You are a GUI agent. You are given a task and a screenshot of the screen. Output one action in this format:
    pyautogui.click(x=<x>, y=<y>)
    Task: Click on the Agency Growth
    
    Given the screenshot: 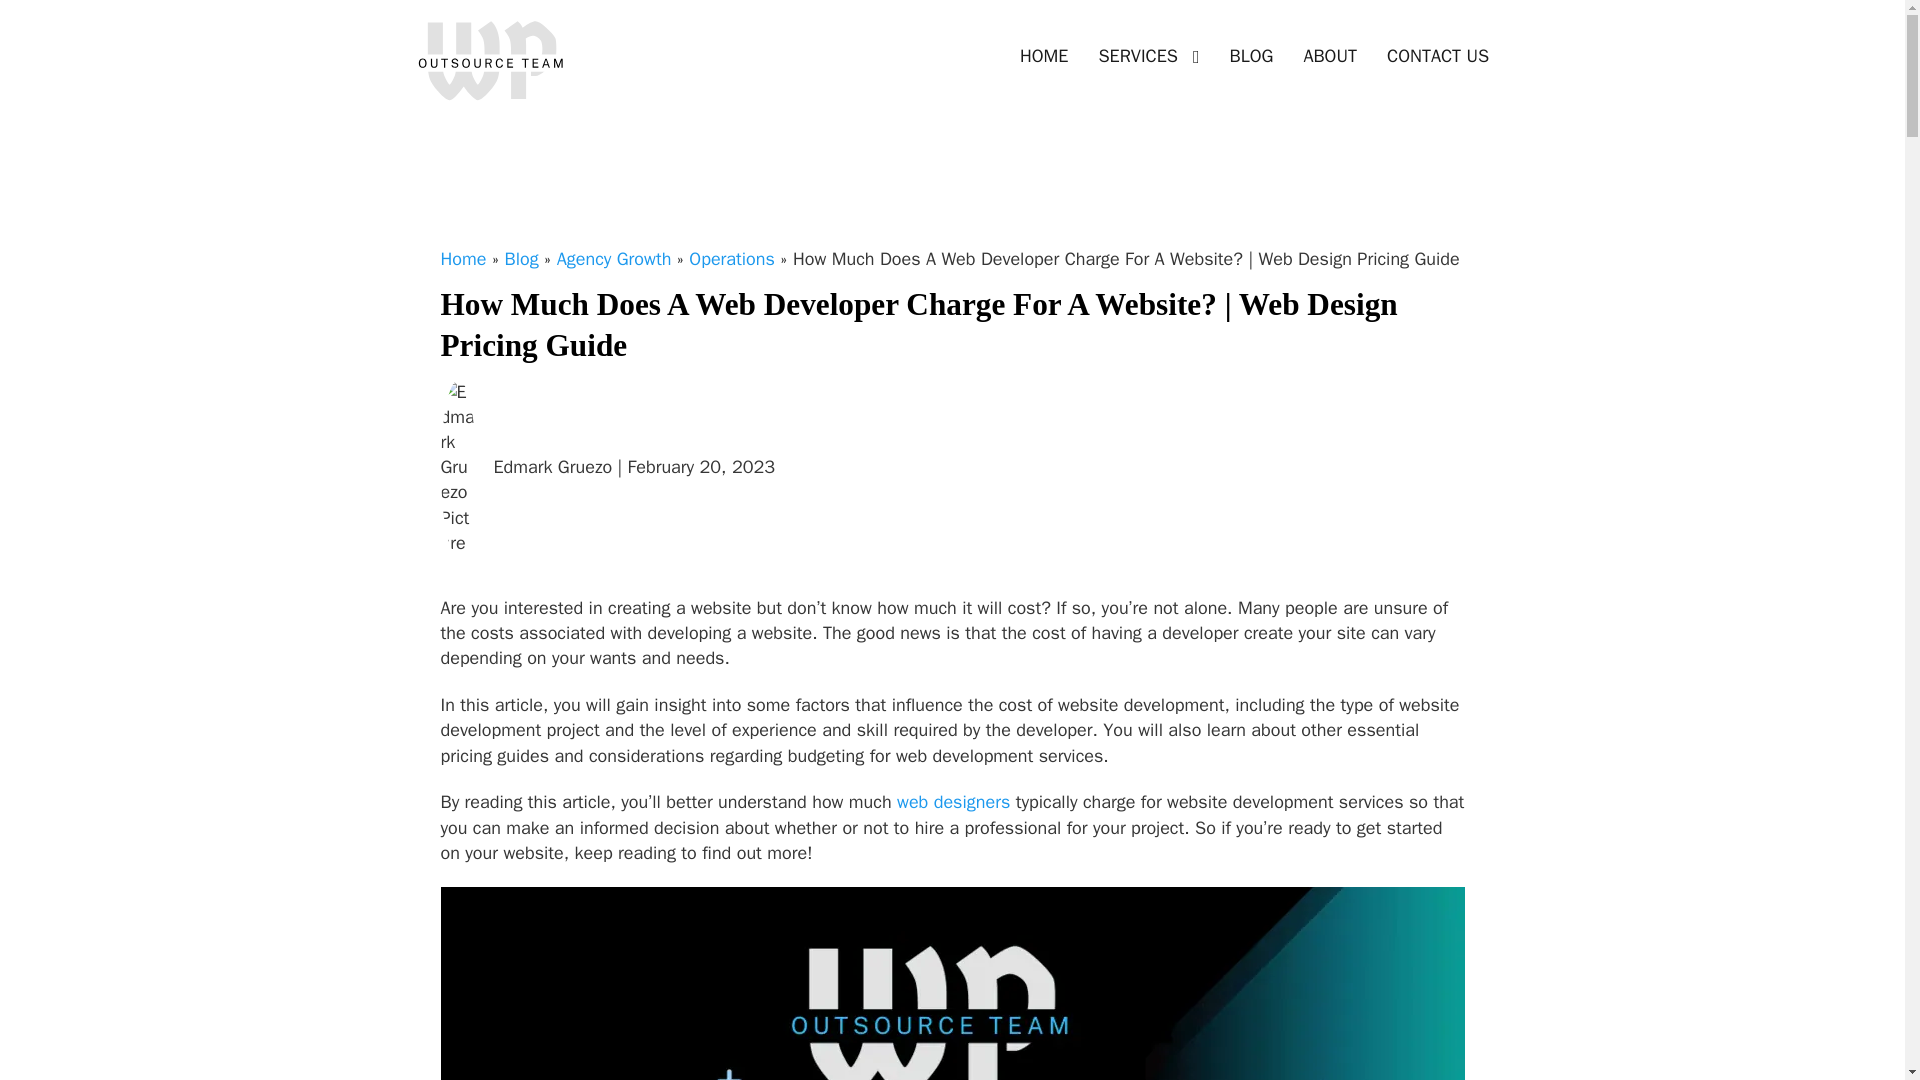 What is the action you would take?
    pyautogui.click(x=614, y=259)
    